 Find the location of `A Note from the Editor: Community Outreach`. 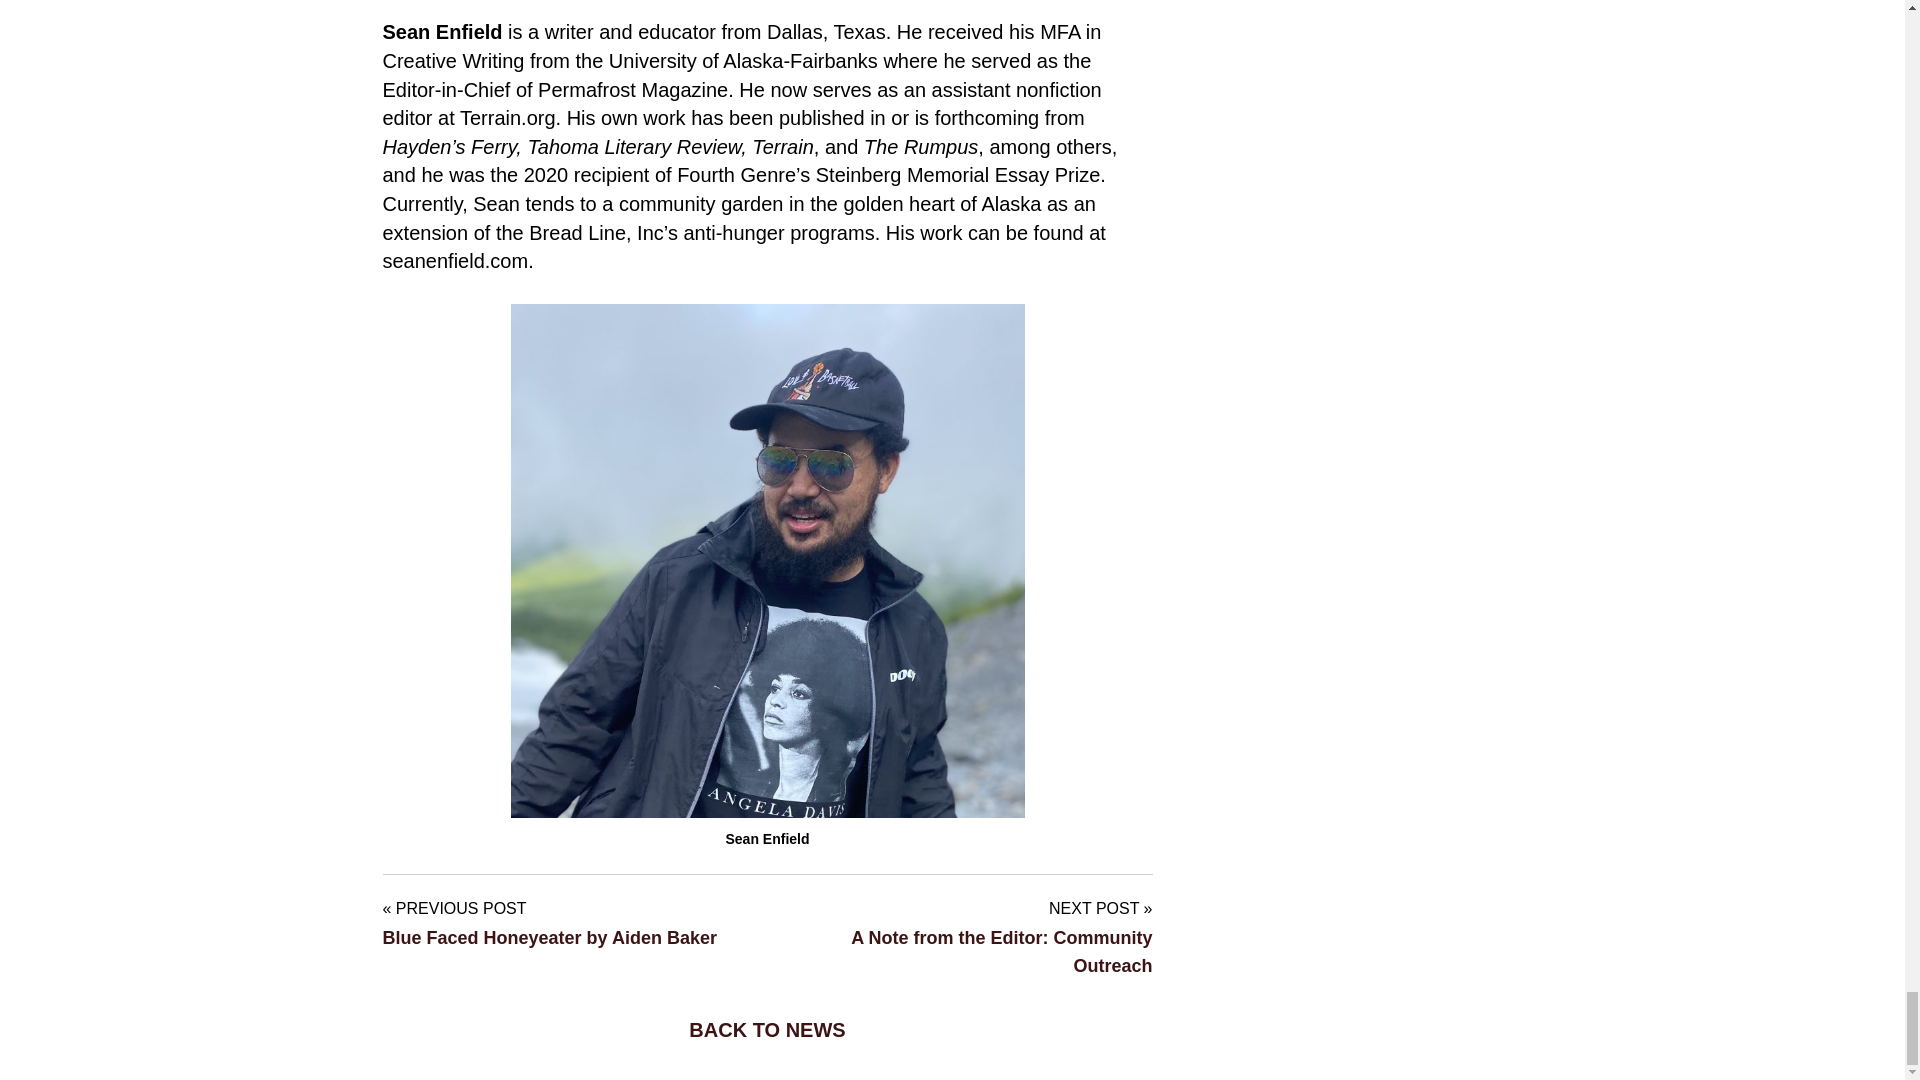

A Note from the Editor: Community Outreach is located at coordinates (1001, 952).